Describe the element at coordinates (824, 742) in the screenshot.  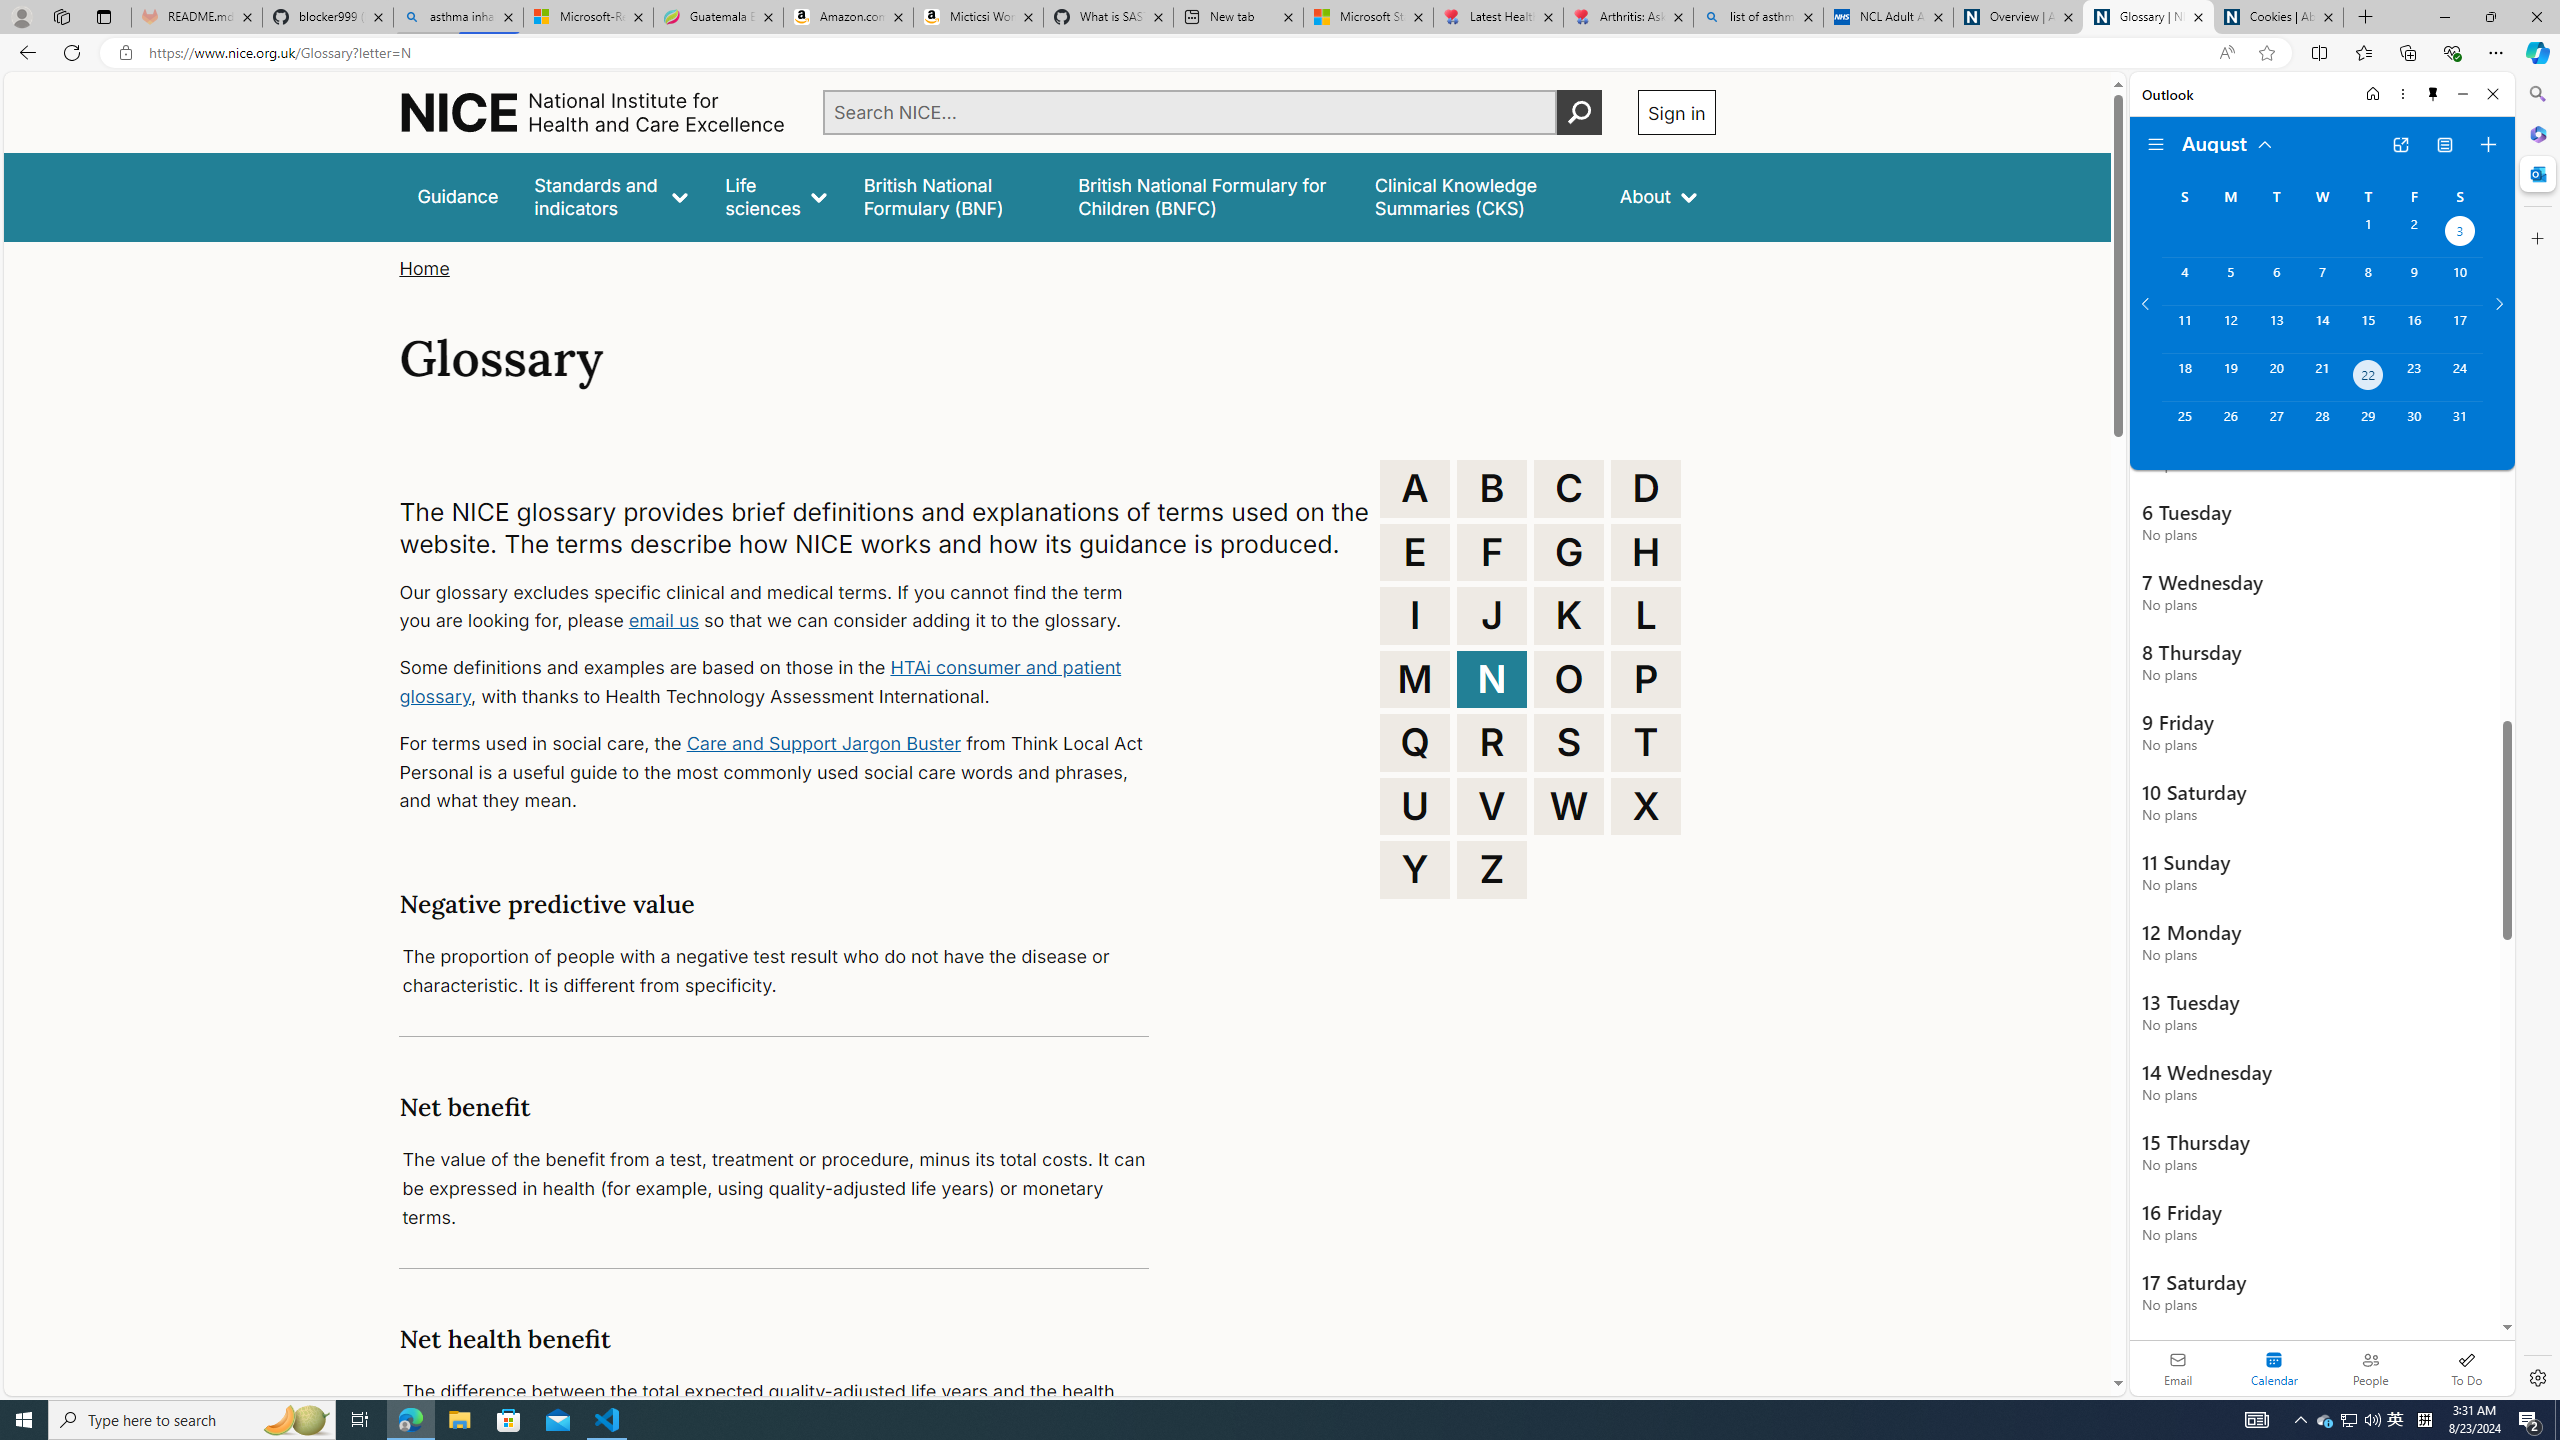
I see `Care and Support Jargon Buster` at that location.